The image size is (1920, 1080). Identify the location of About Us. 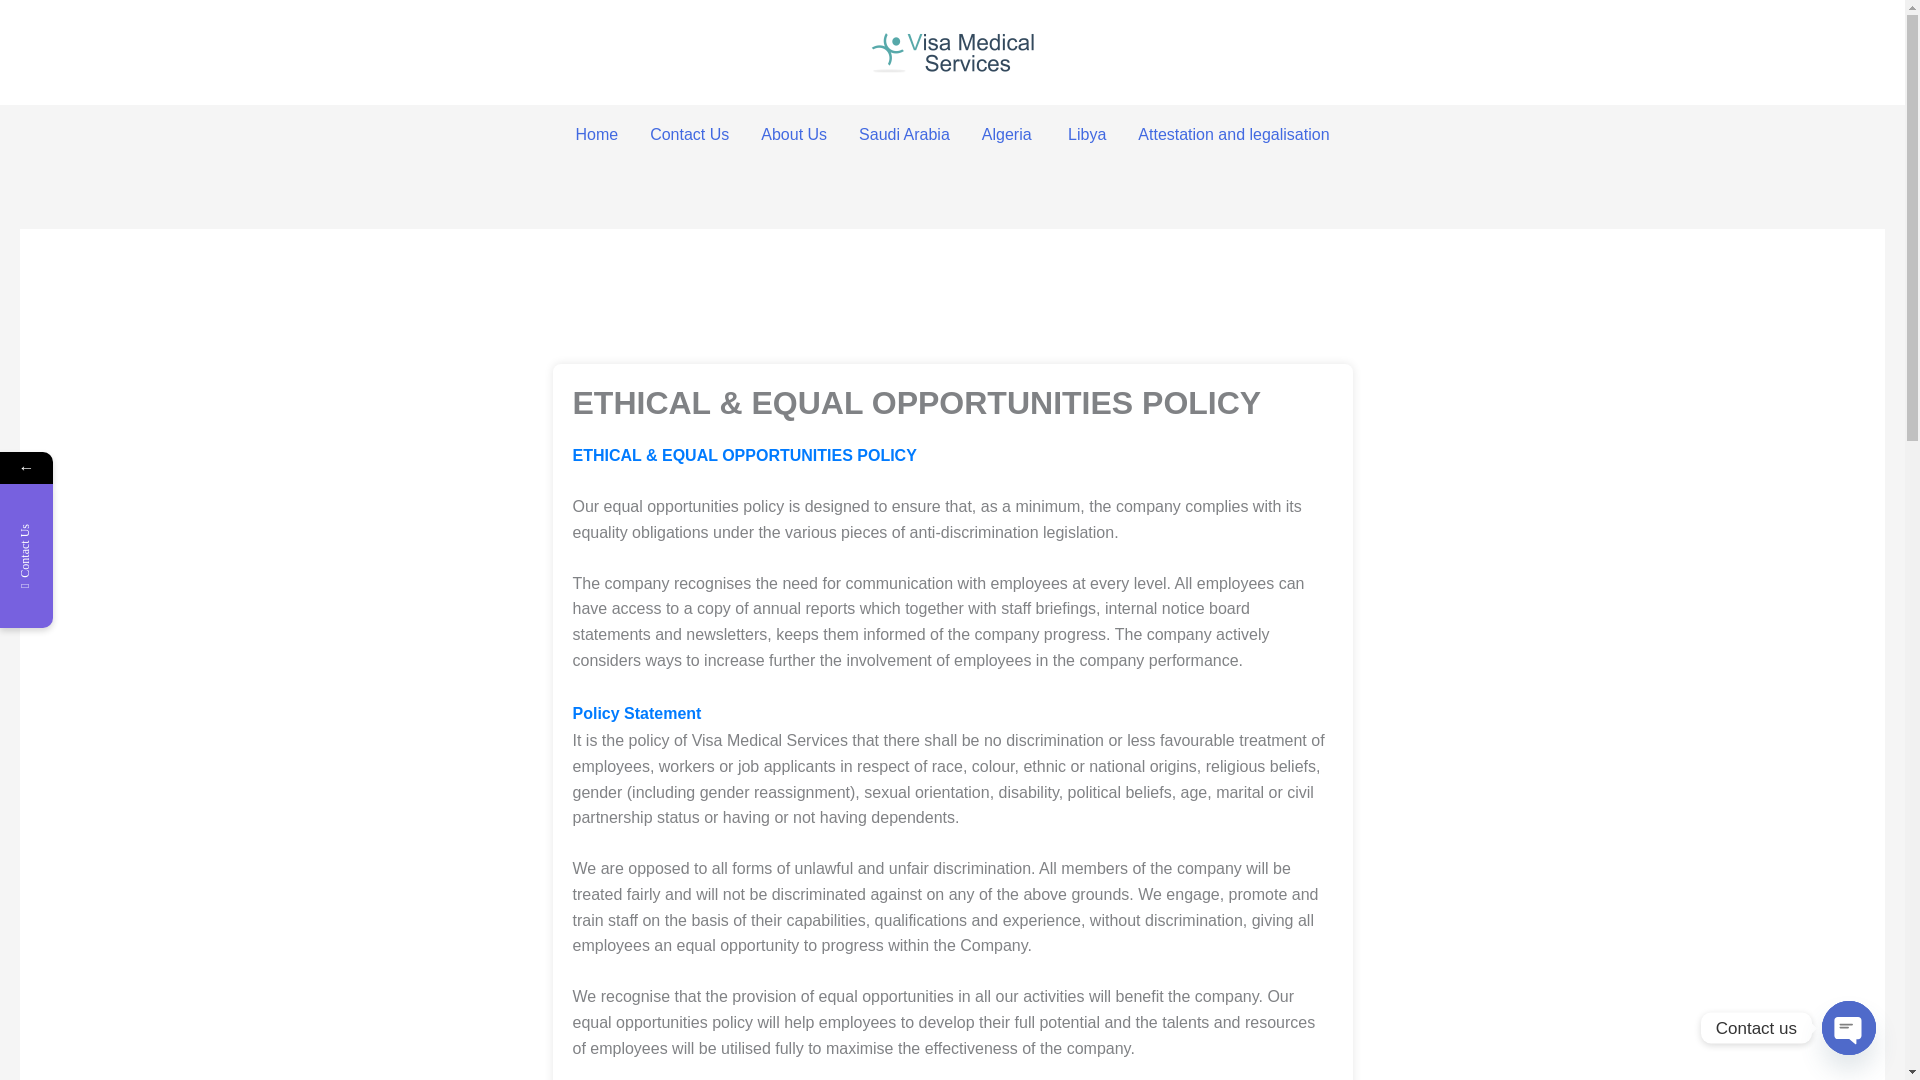
(793, 134).